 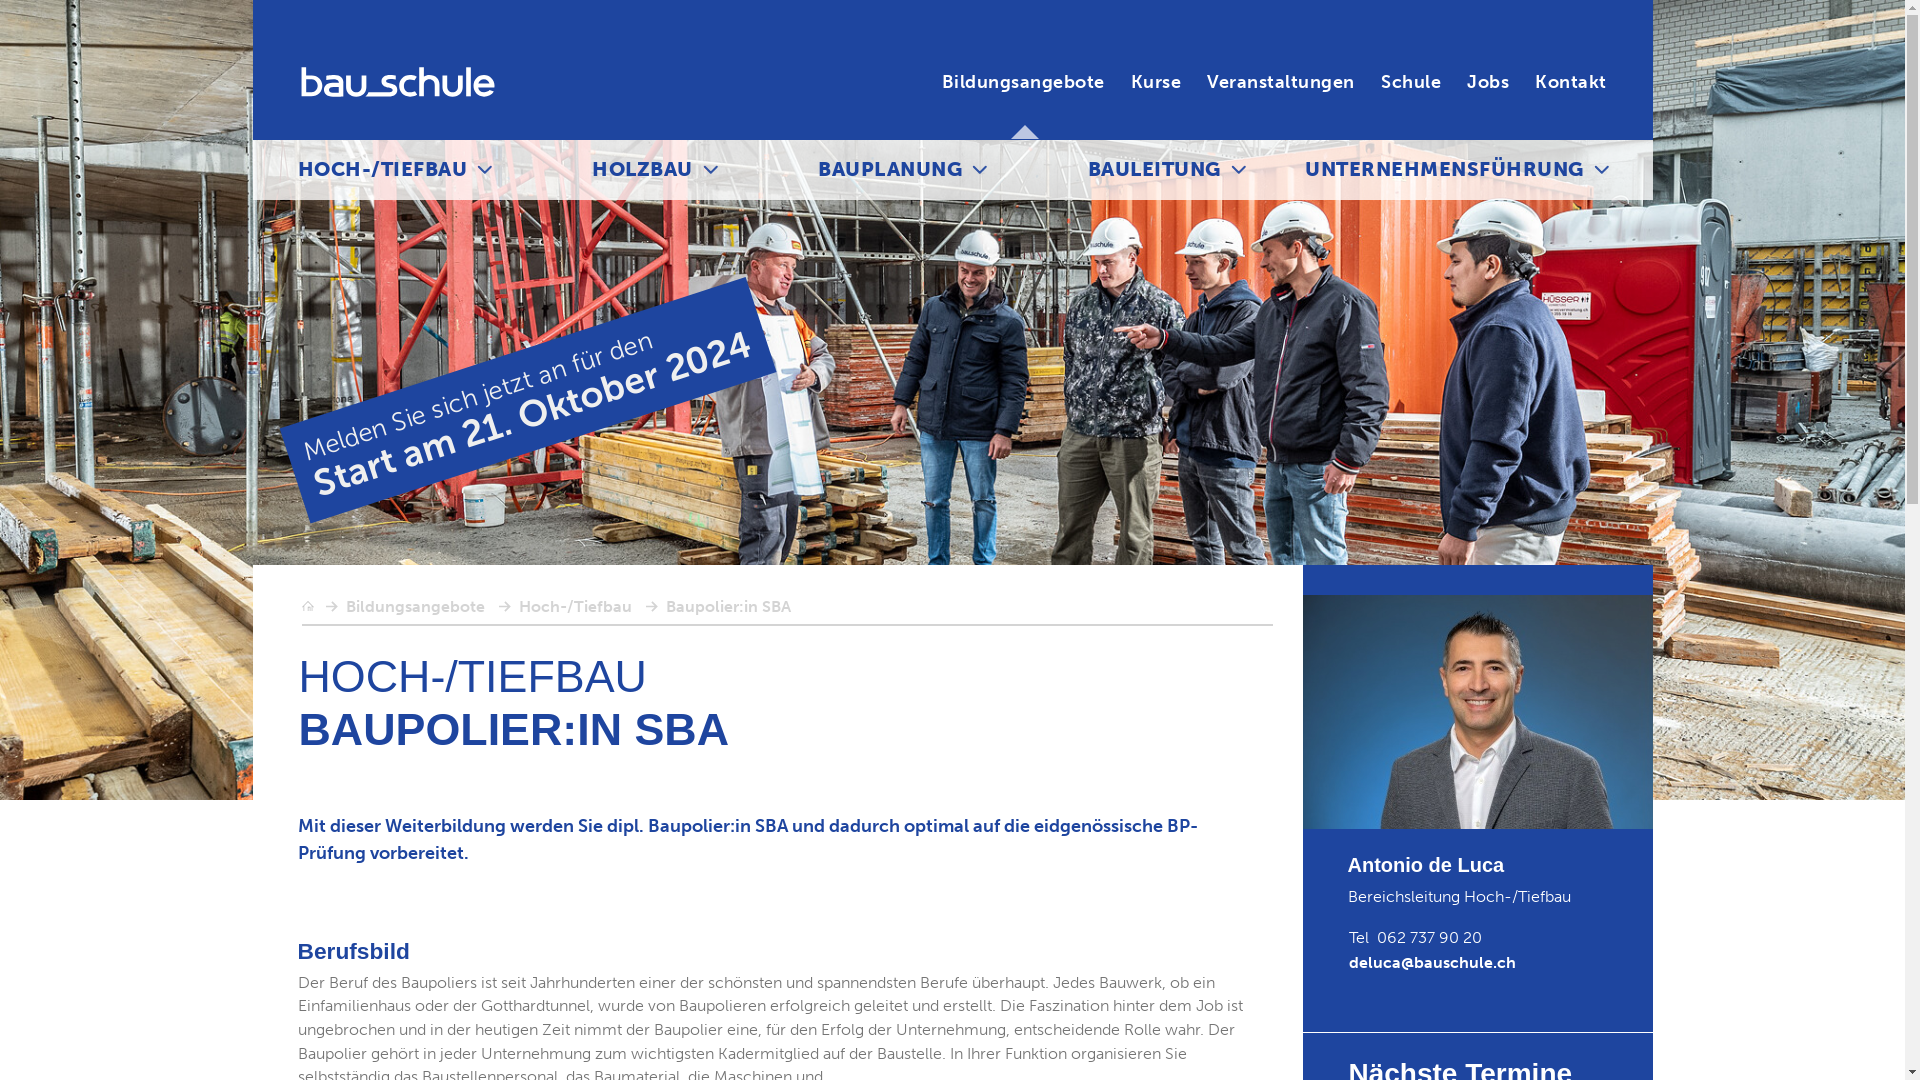 I want to click on Bildungsangebote, so click(x=416, y=606).